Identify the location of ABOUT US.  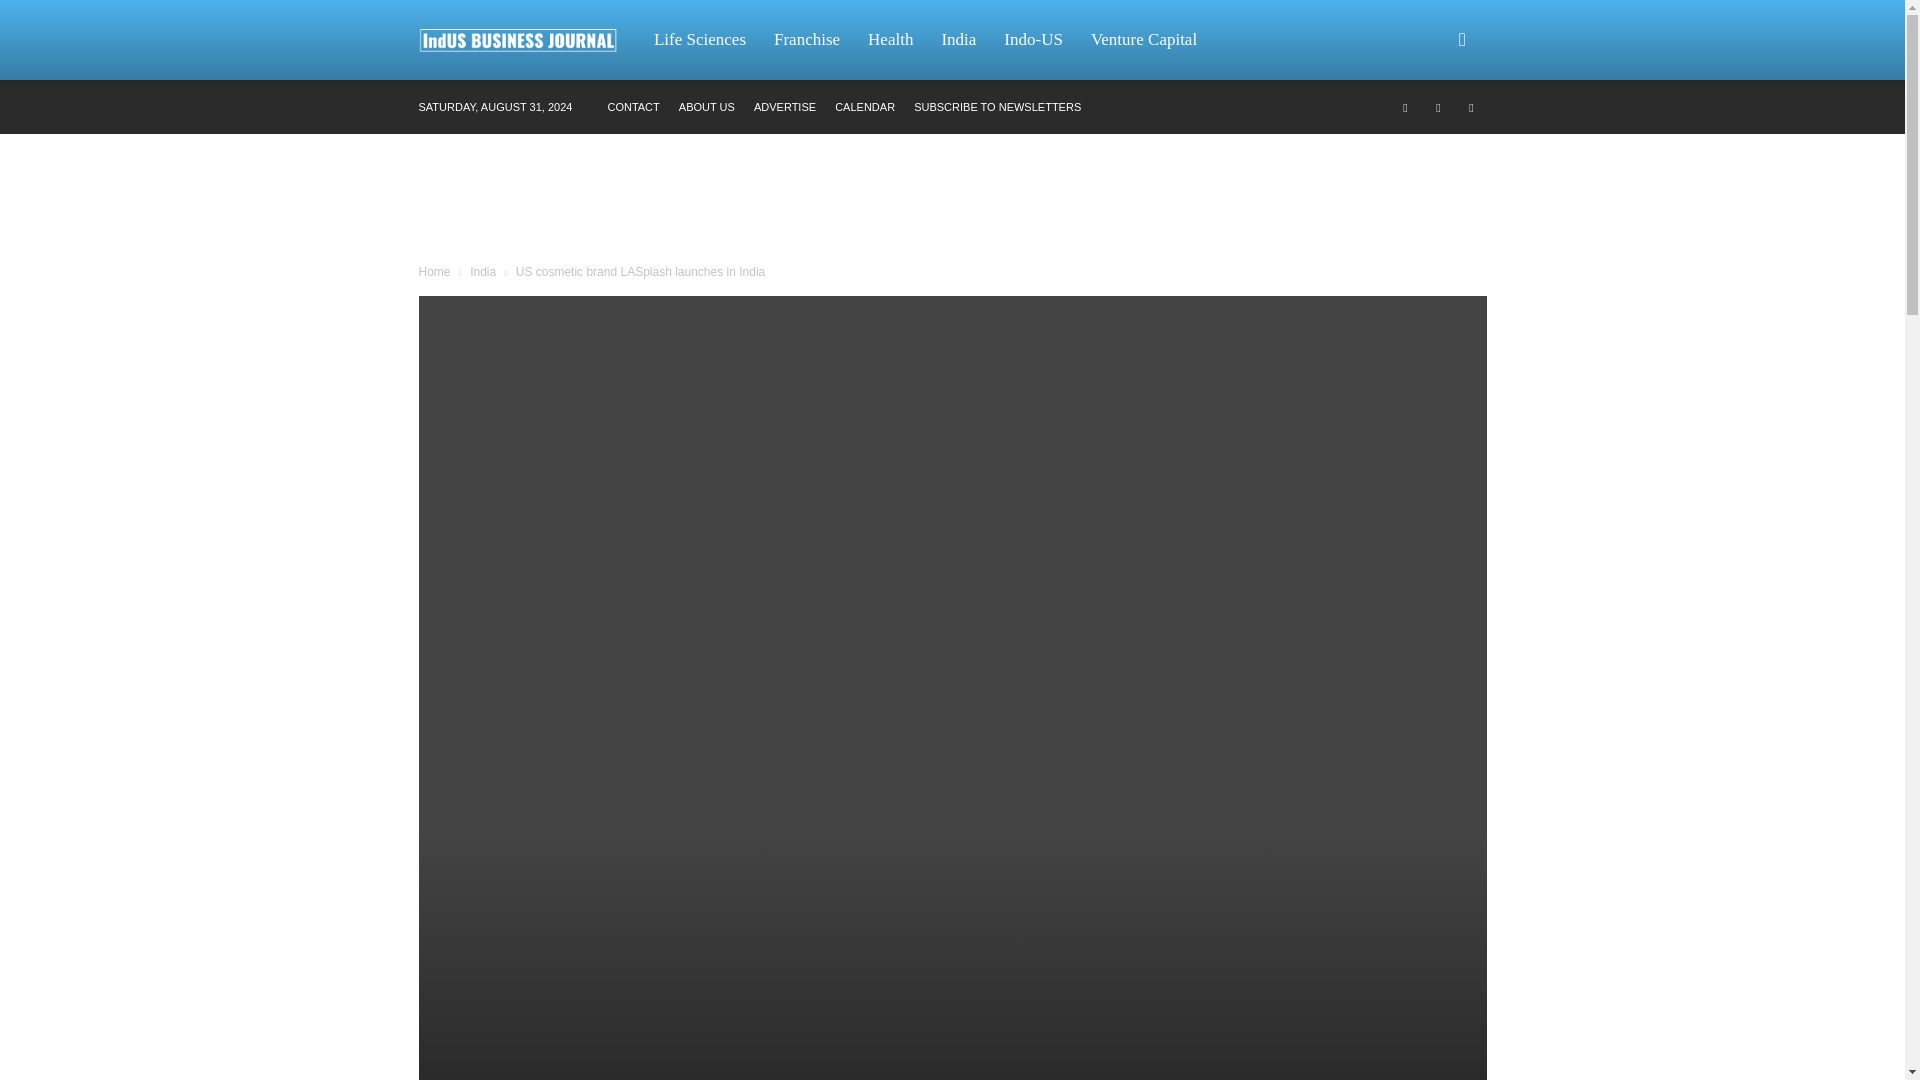
(707, 107).